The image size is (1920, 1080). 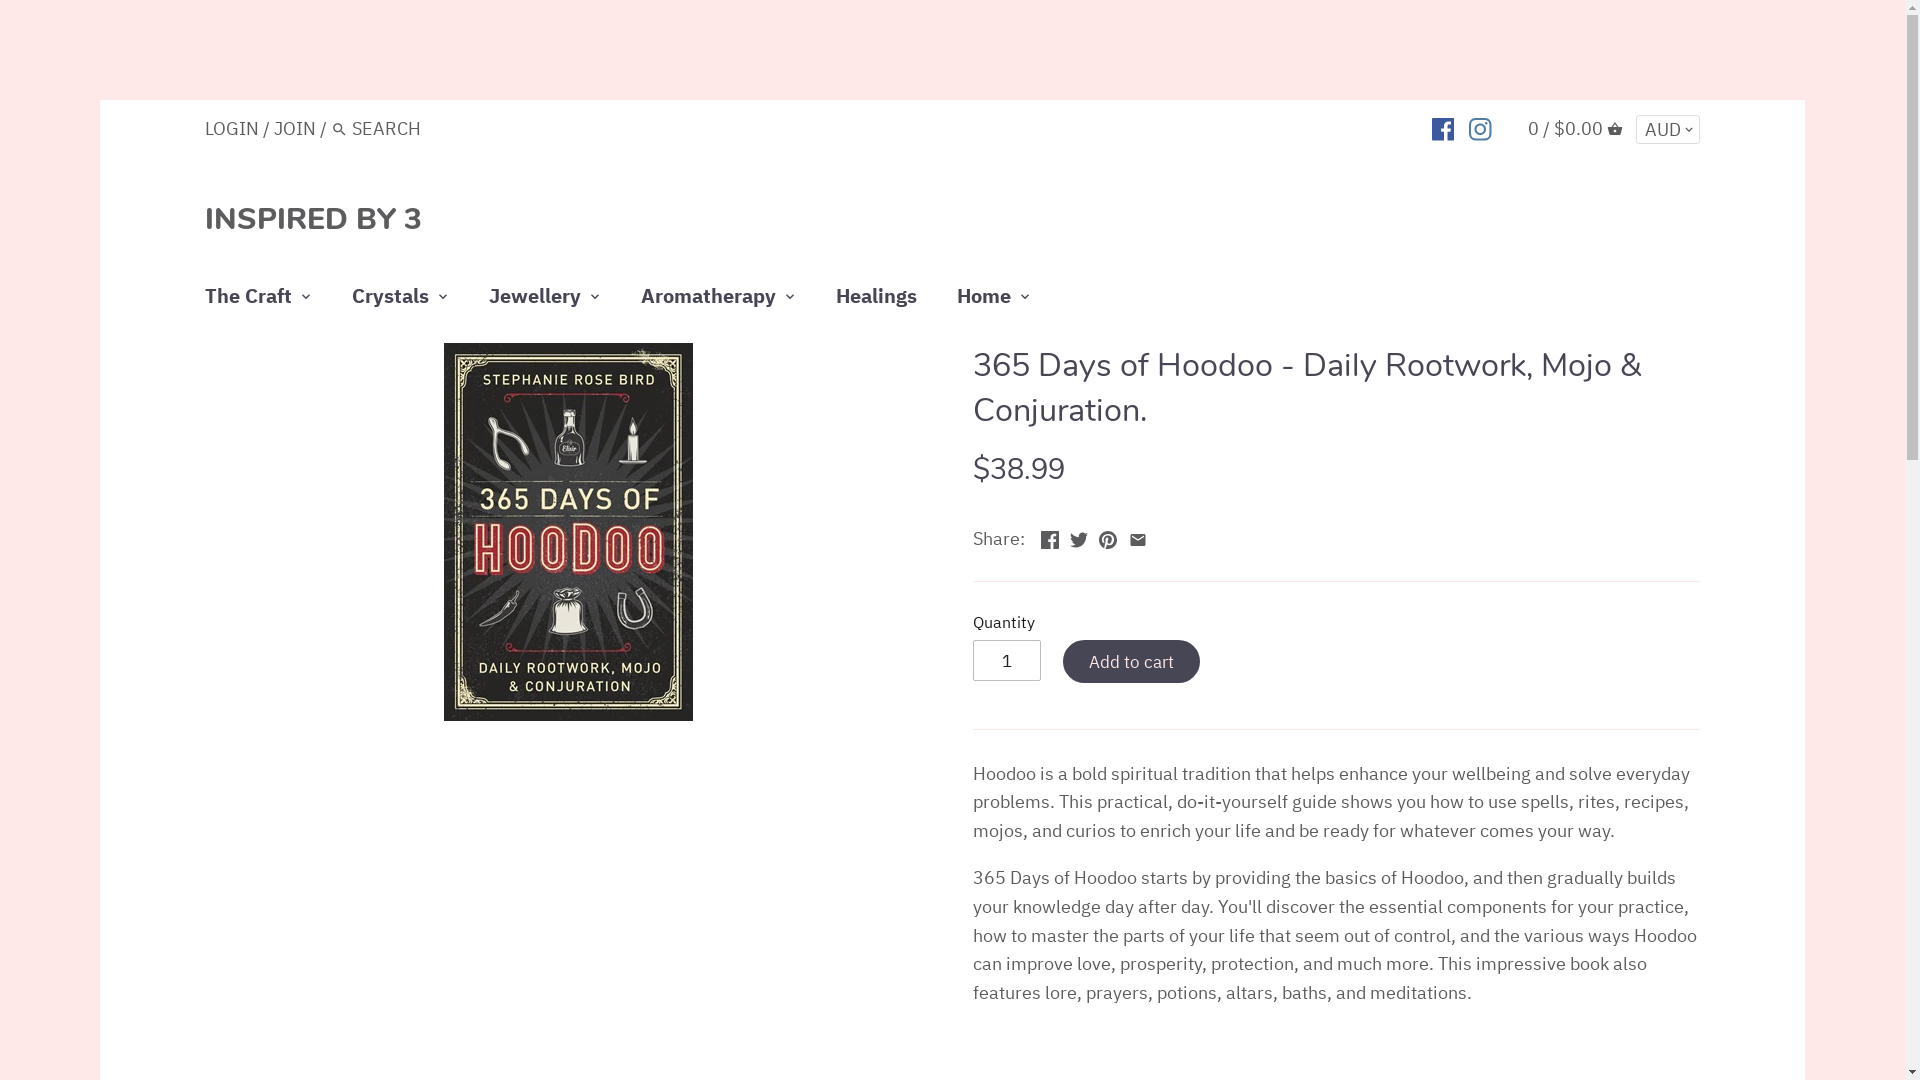 What do you see at coordinates (390, 300) in the screenshot?
I see `Crystals` at bounding box center [390, 300].